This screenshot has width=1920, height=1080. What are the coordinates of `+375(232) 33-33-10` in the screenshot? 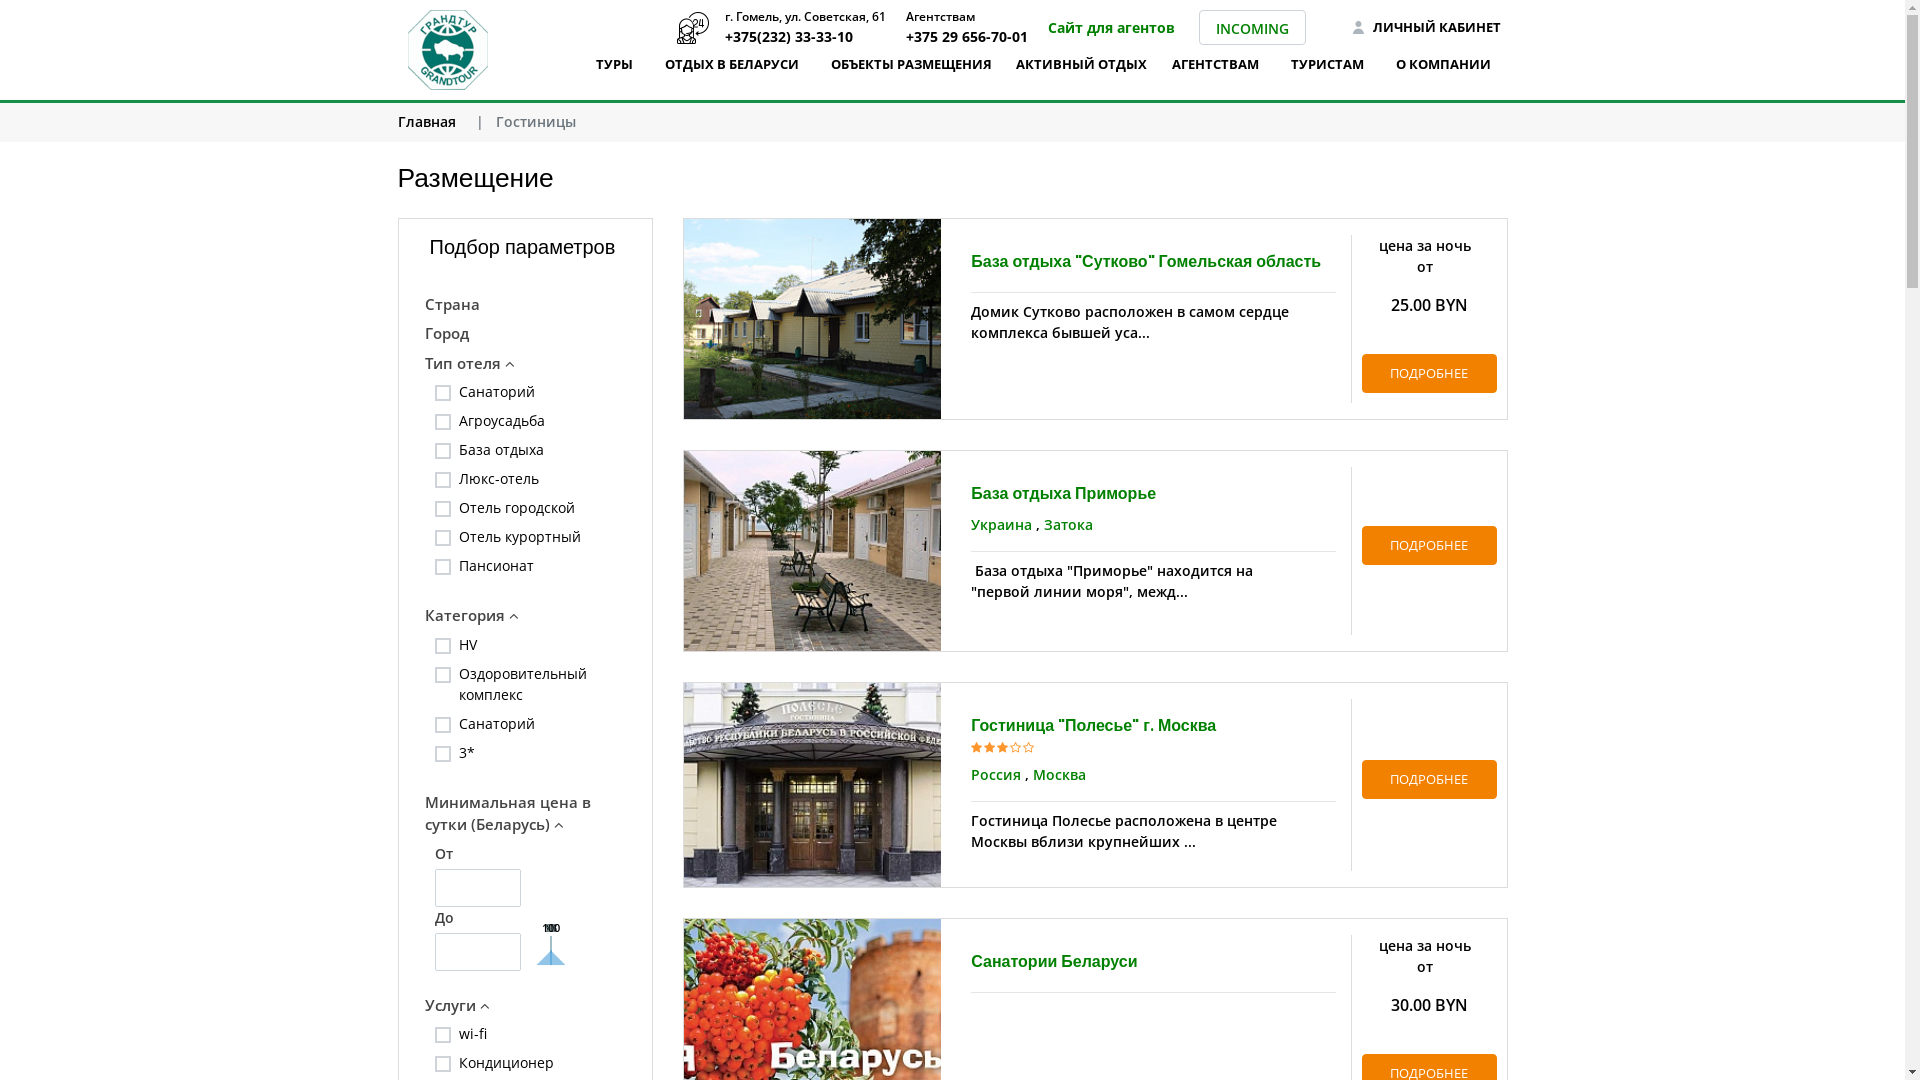 It's located at (693, 28).